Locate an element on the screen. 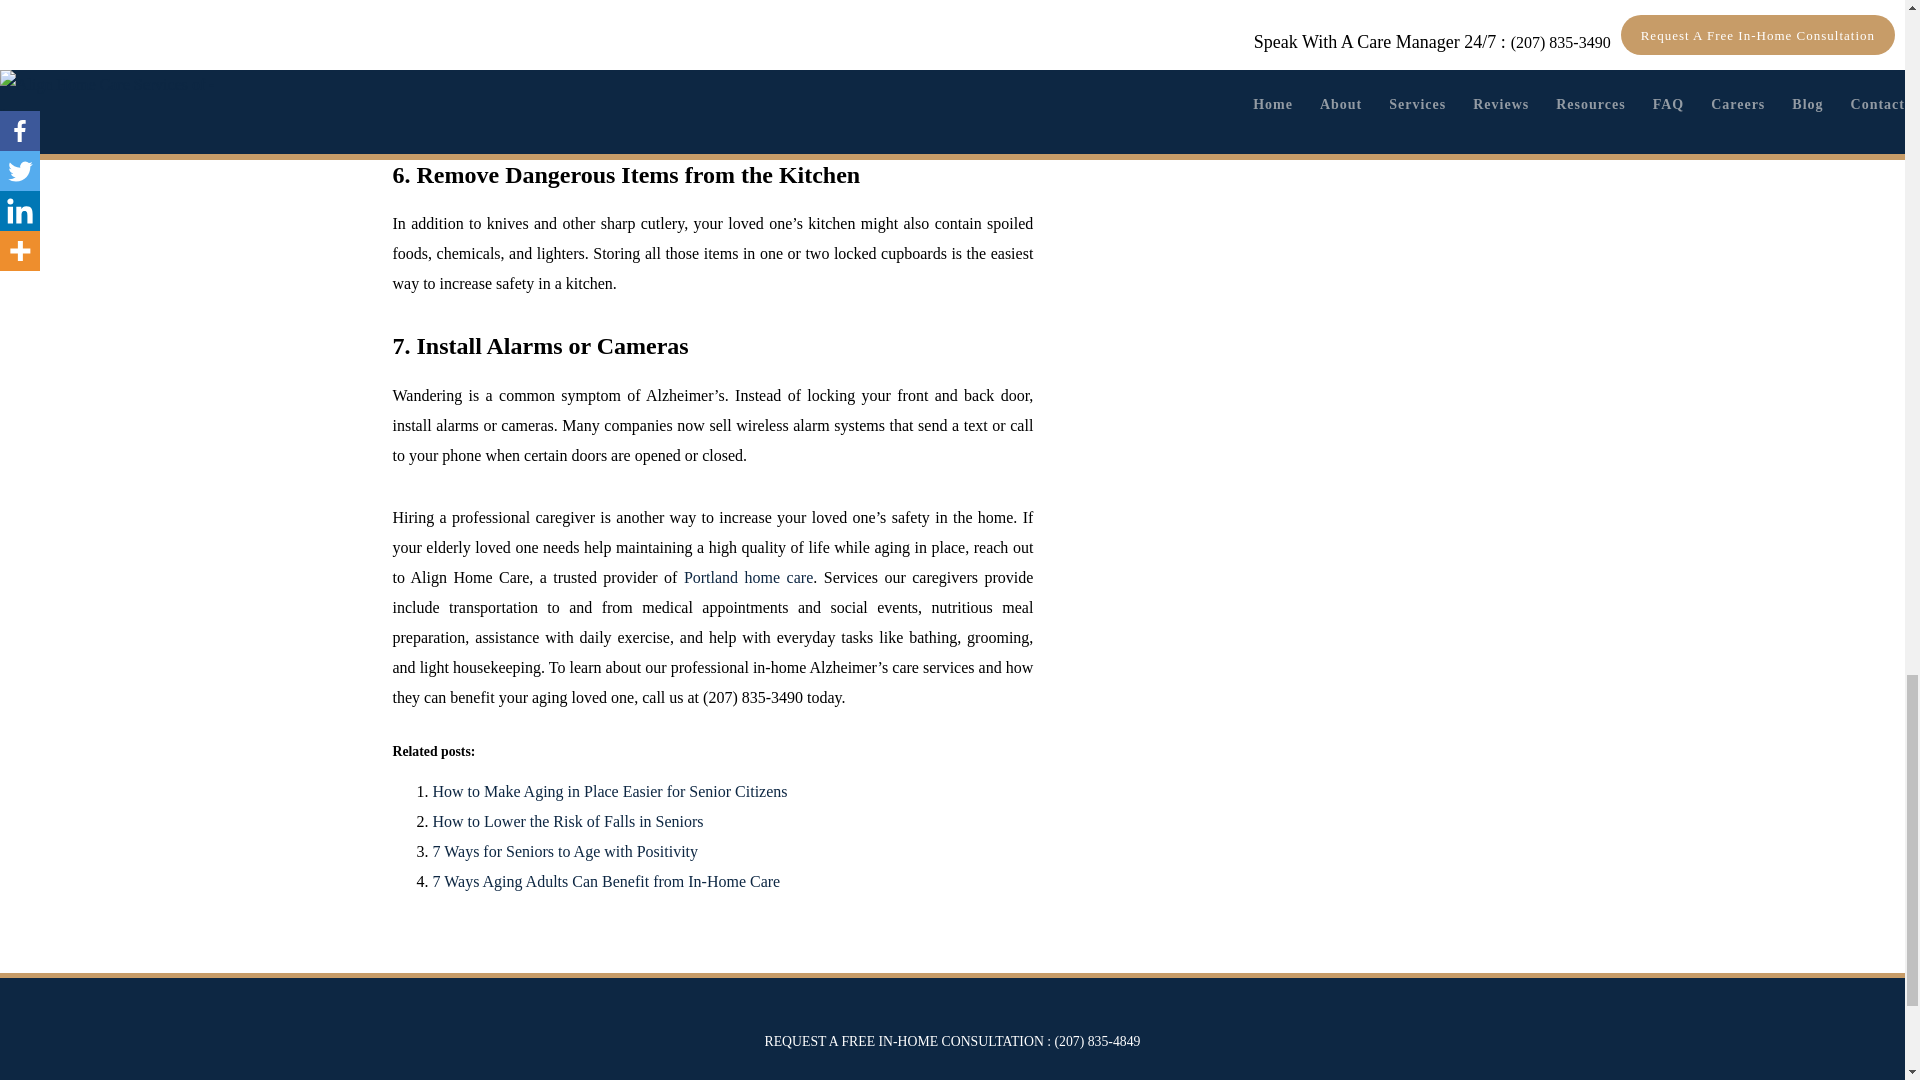 Image resolution: width=1920 pixels, height=1080 pixels. 7 Ways for Seniors to Age with Positivity is located at coordinates (565, 851).